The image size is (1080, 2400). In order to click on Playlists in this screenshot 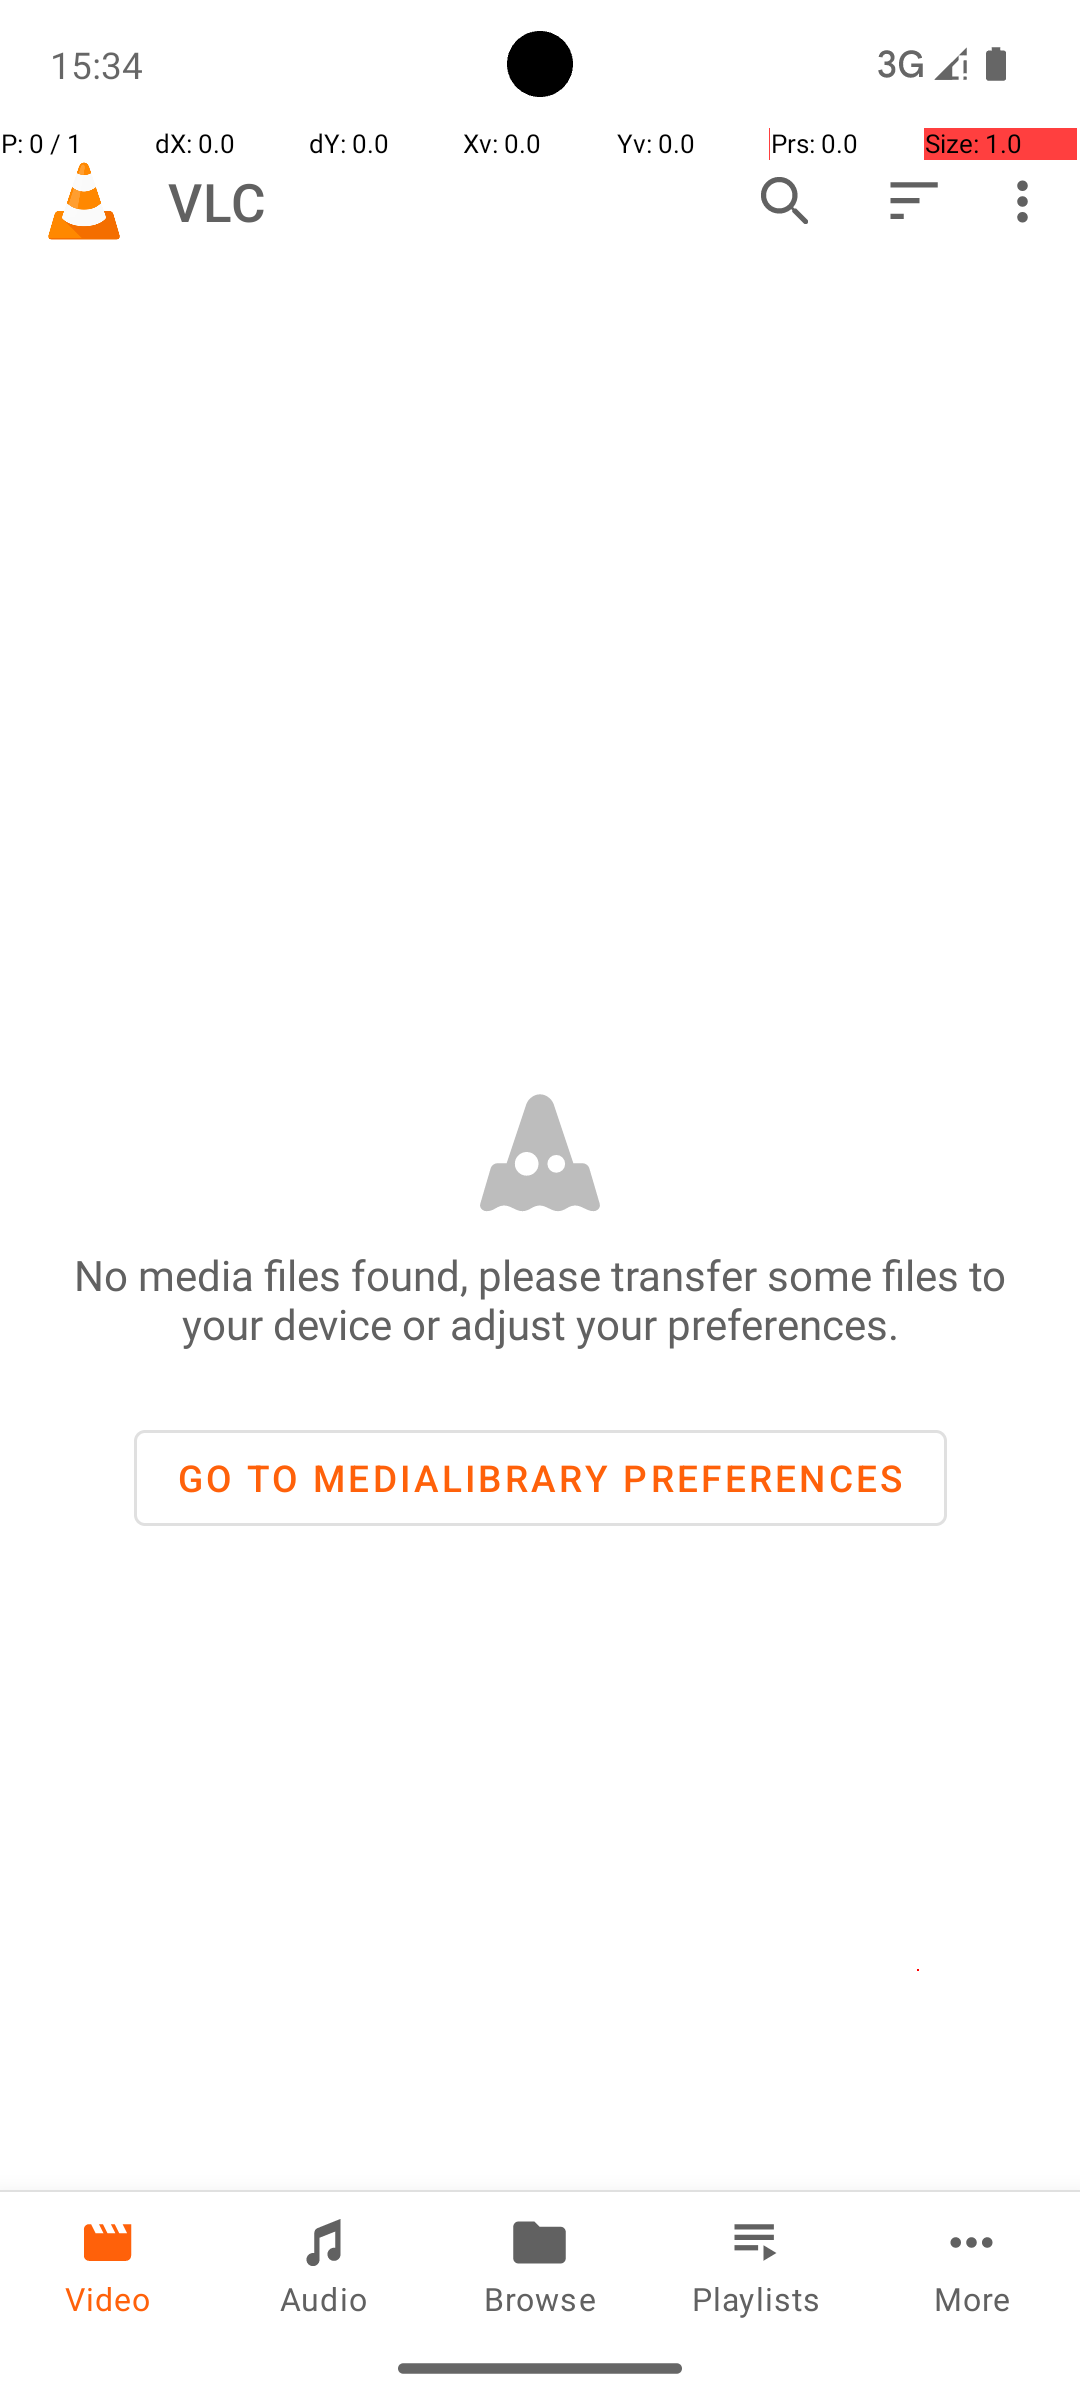, I will do `click(756, 2264)`.